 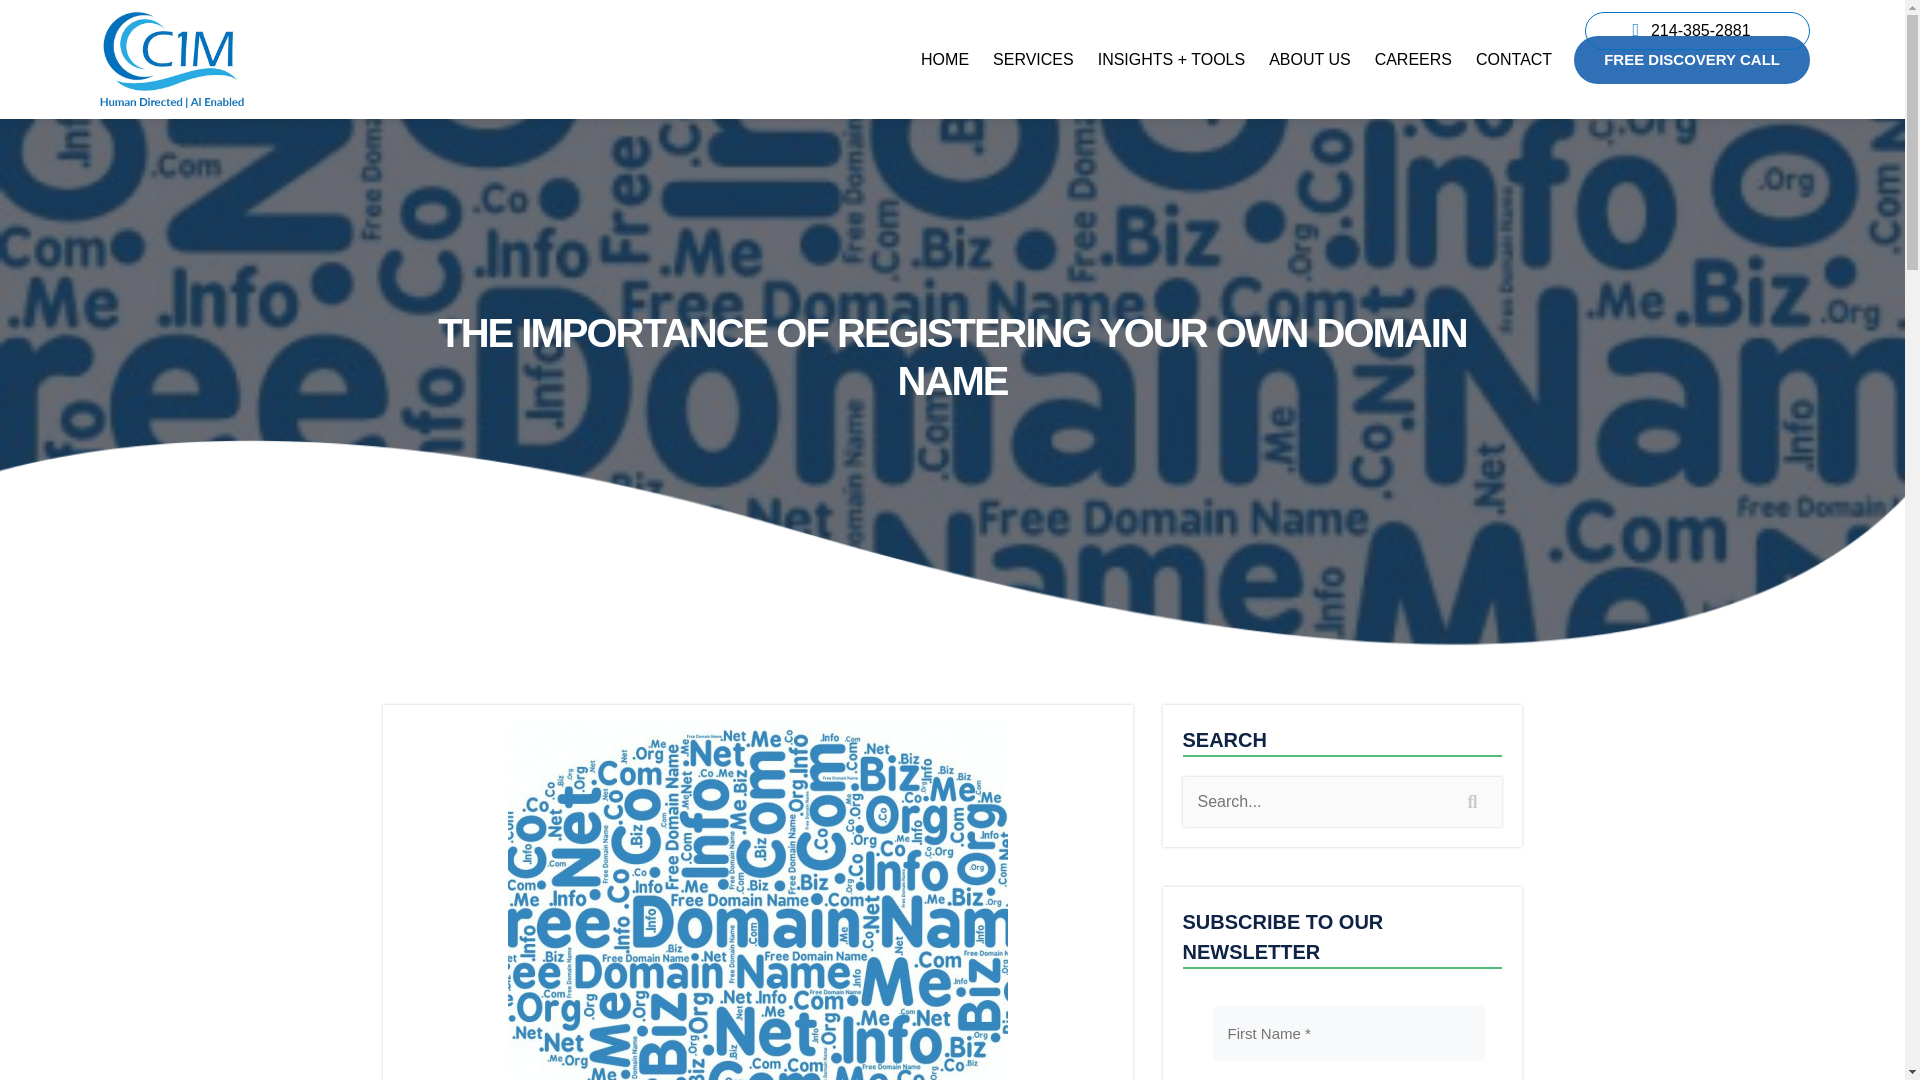 I want to click on Services, so click(x=1034, y=60).